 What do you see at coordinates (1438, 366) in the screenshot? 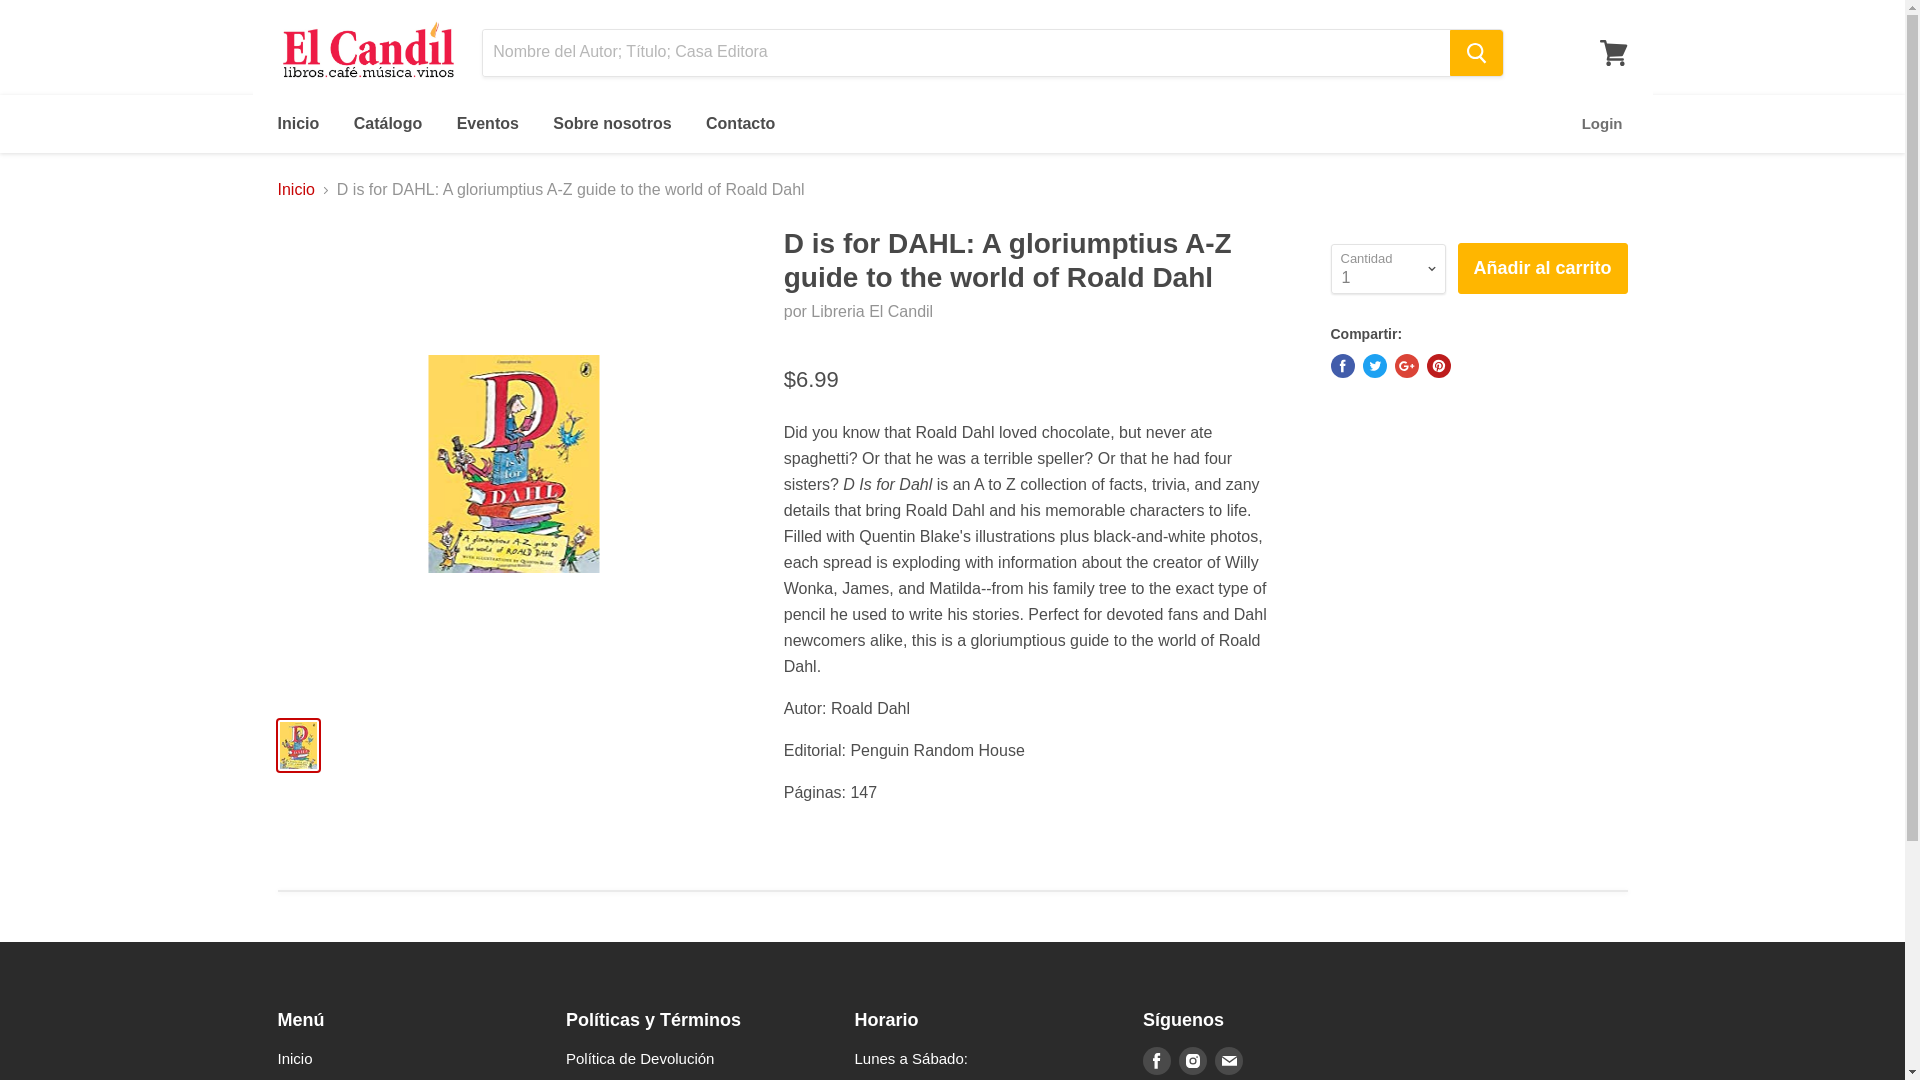
I see `Hacer Pin en Pinterest` at bounding box center [1438, 366].